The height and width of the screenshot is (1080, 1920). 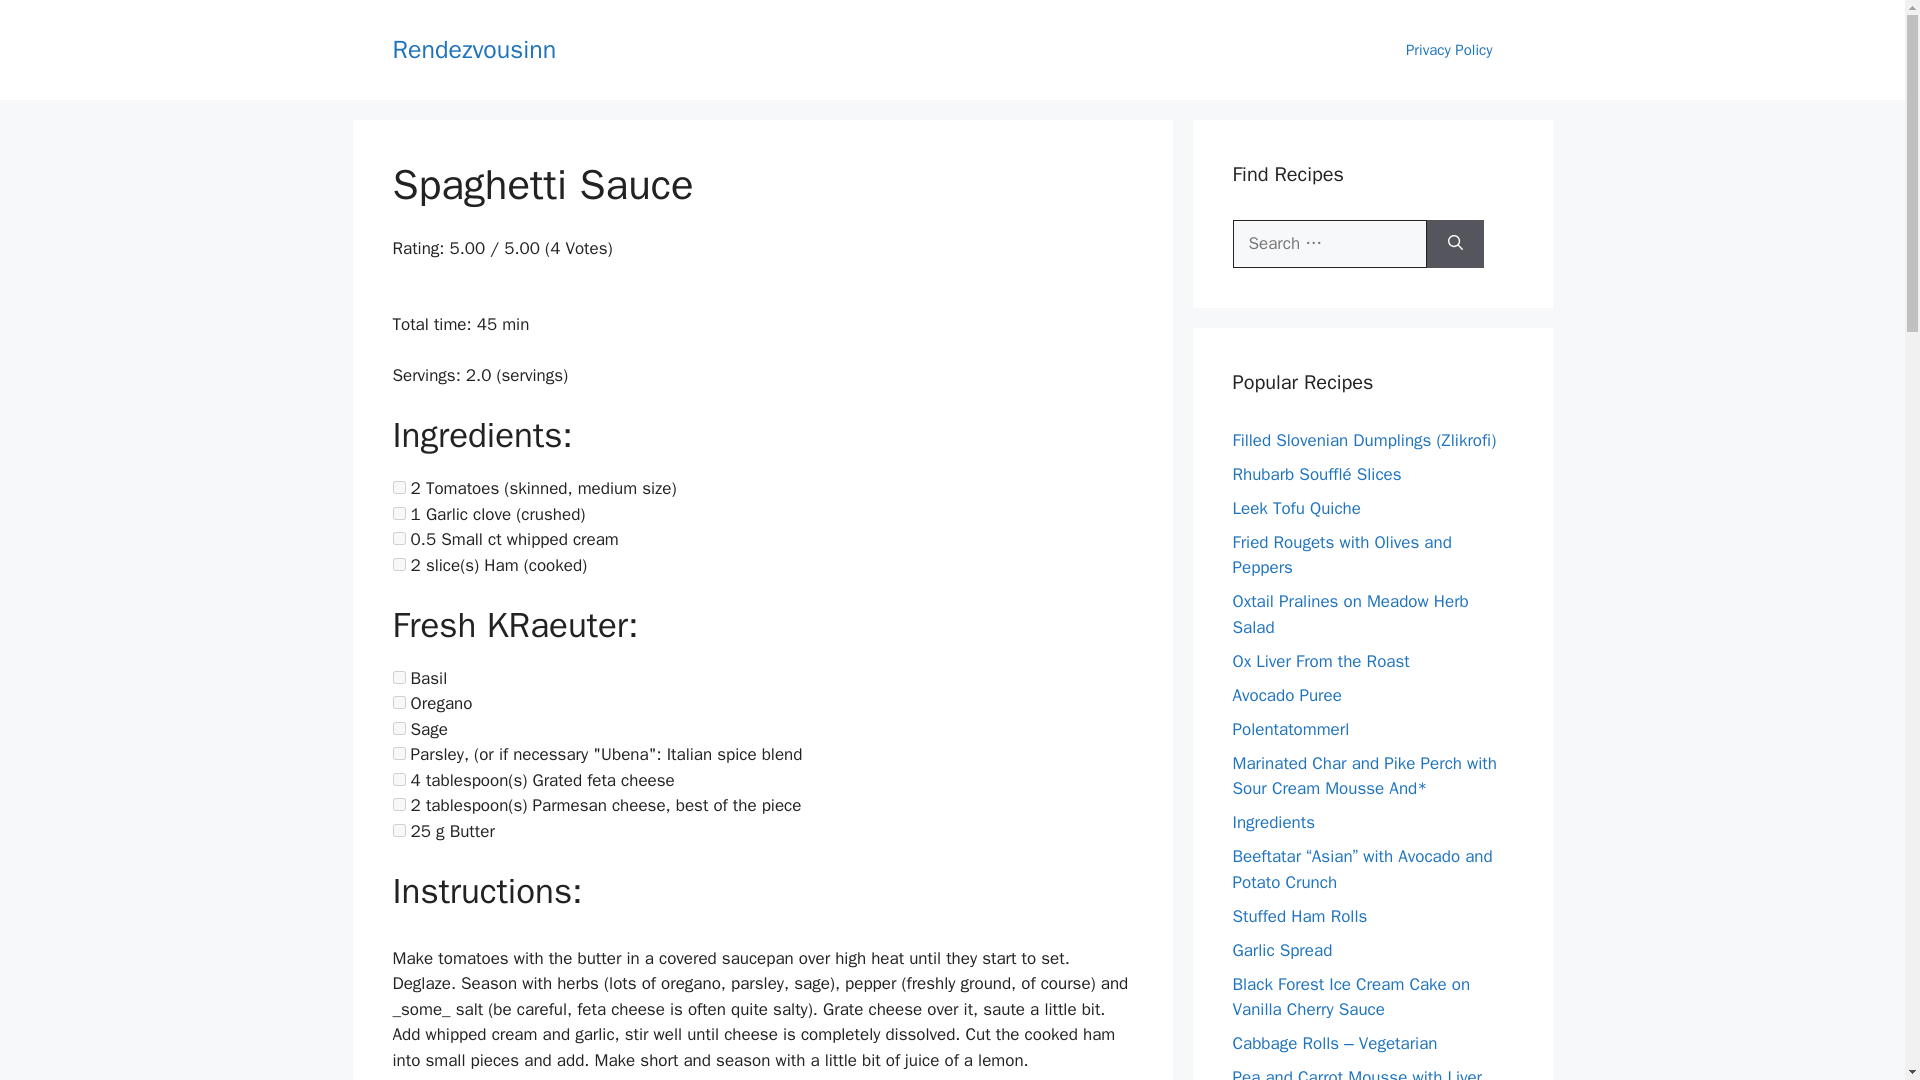 What do you see at coordinates (1320, 660) in the screenshot?
I see `Ox Liver From the Roast` at bounding box center [1320, 660].